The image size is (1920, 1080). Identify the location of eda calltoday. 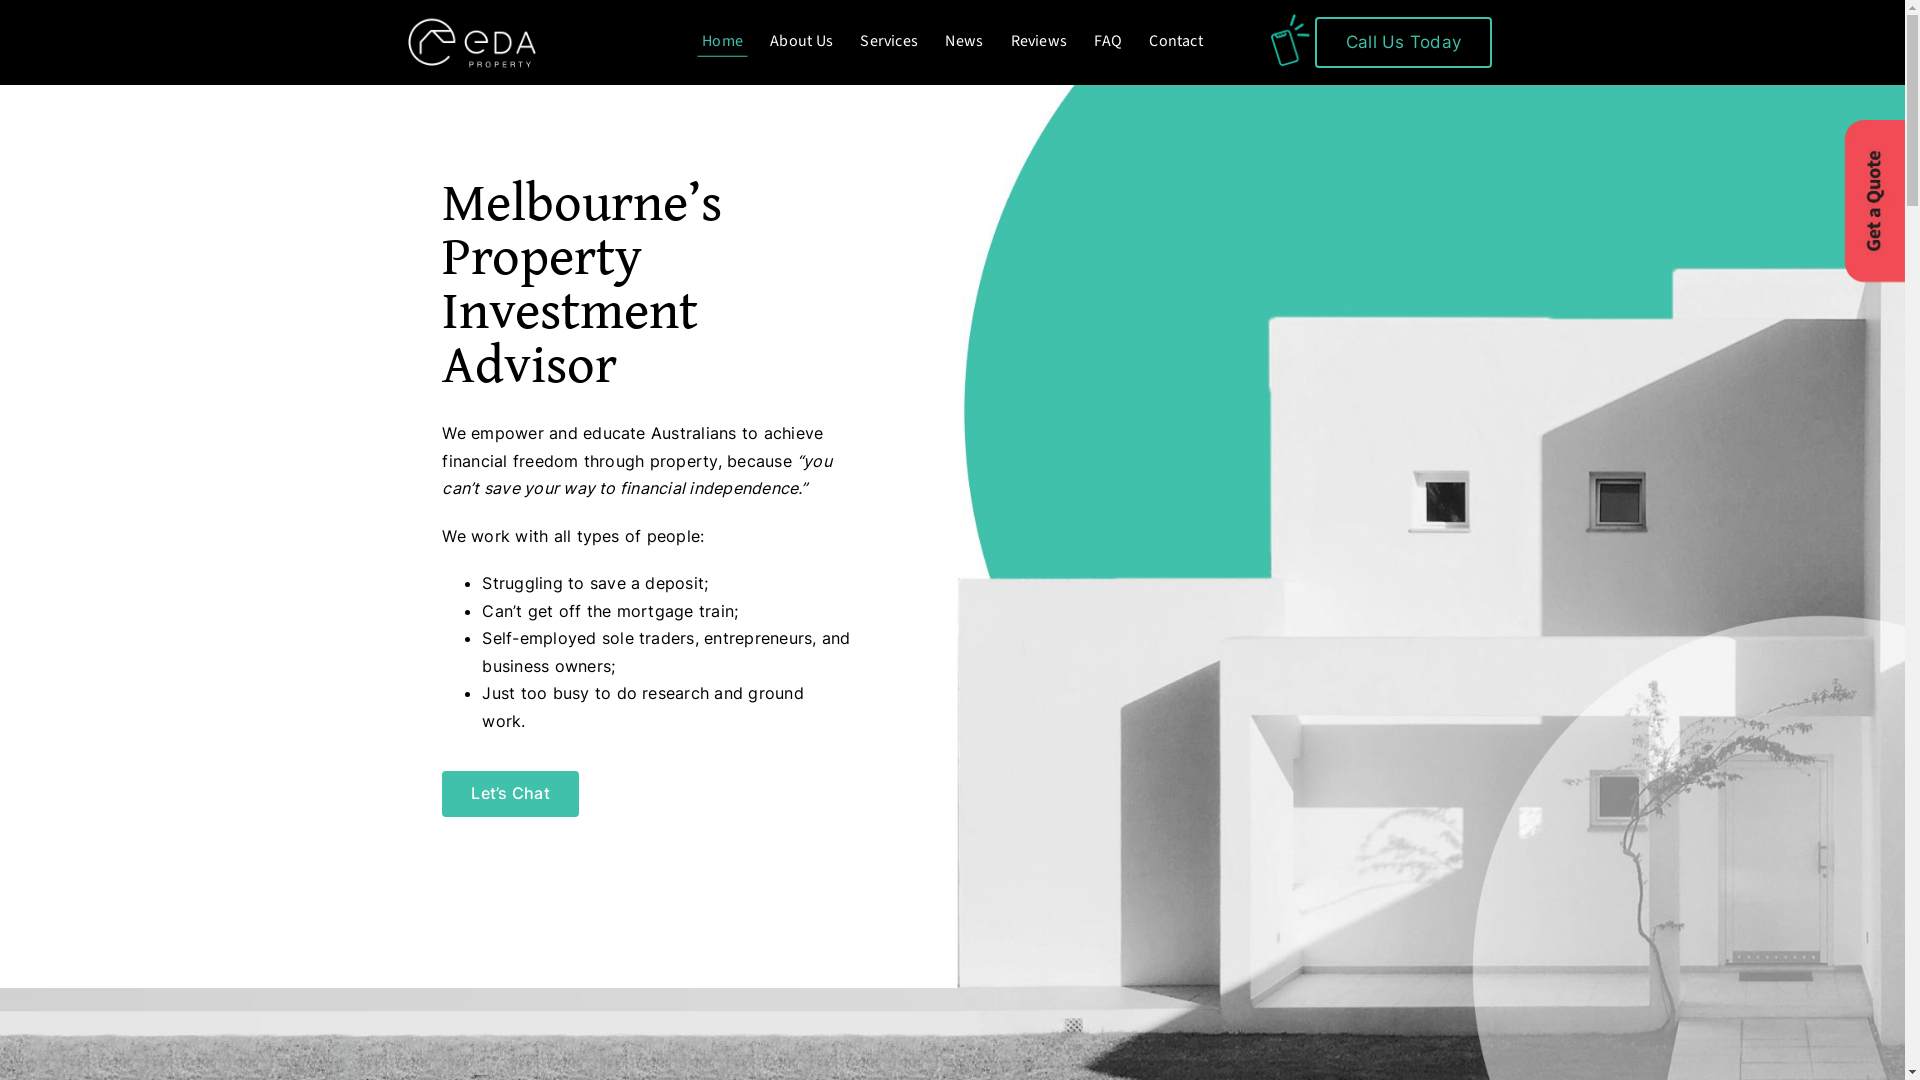
(1290, 40).